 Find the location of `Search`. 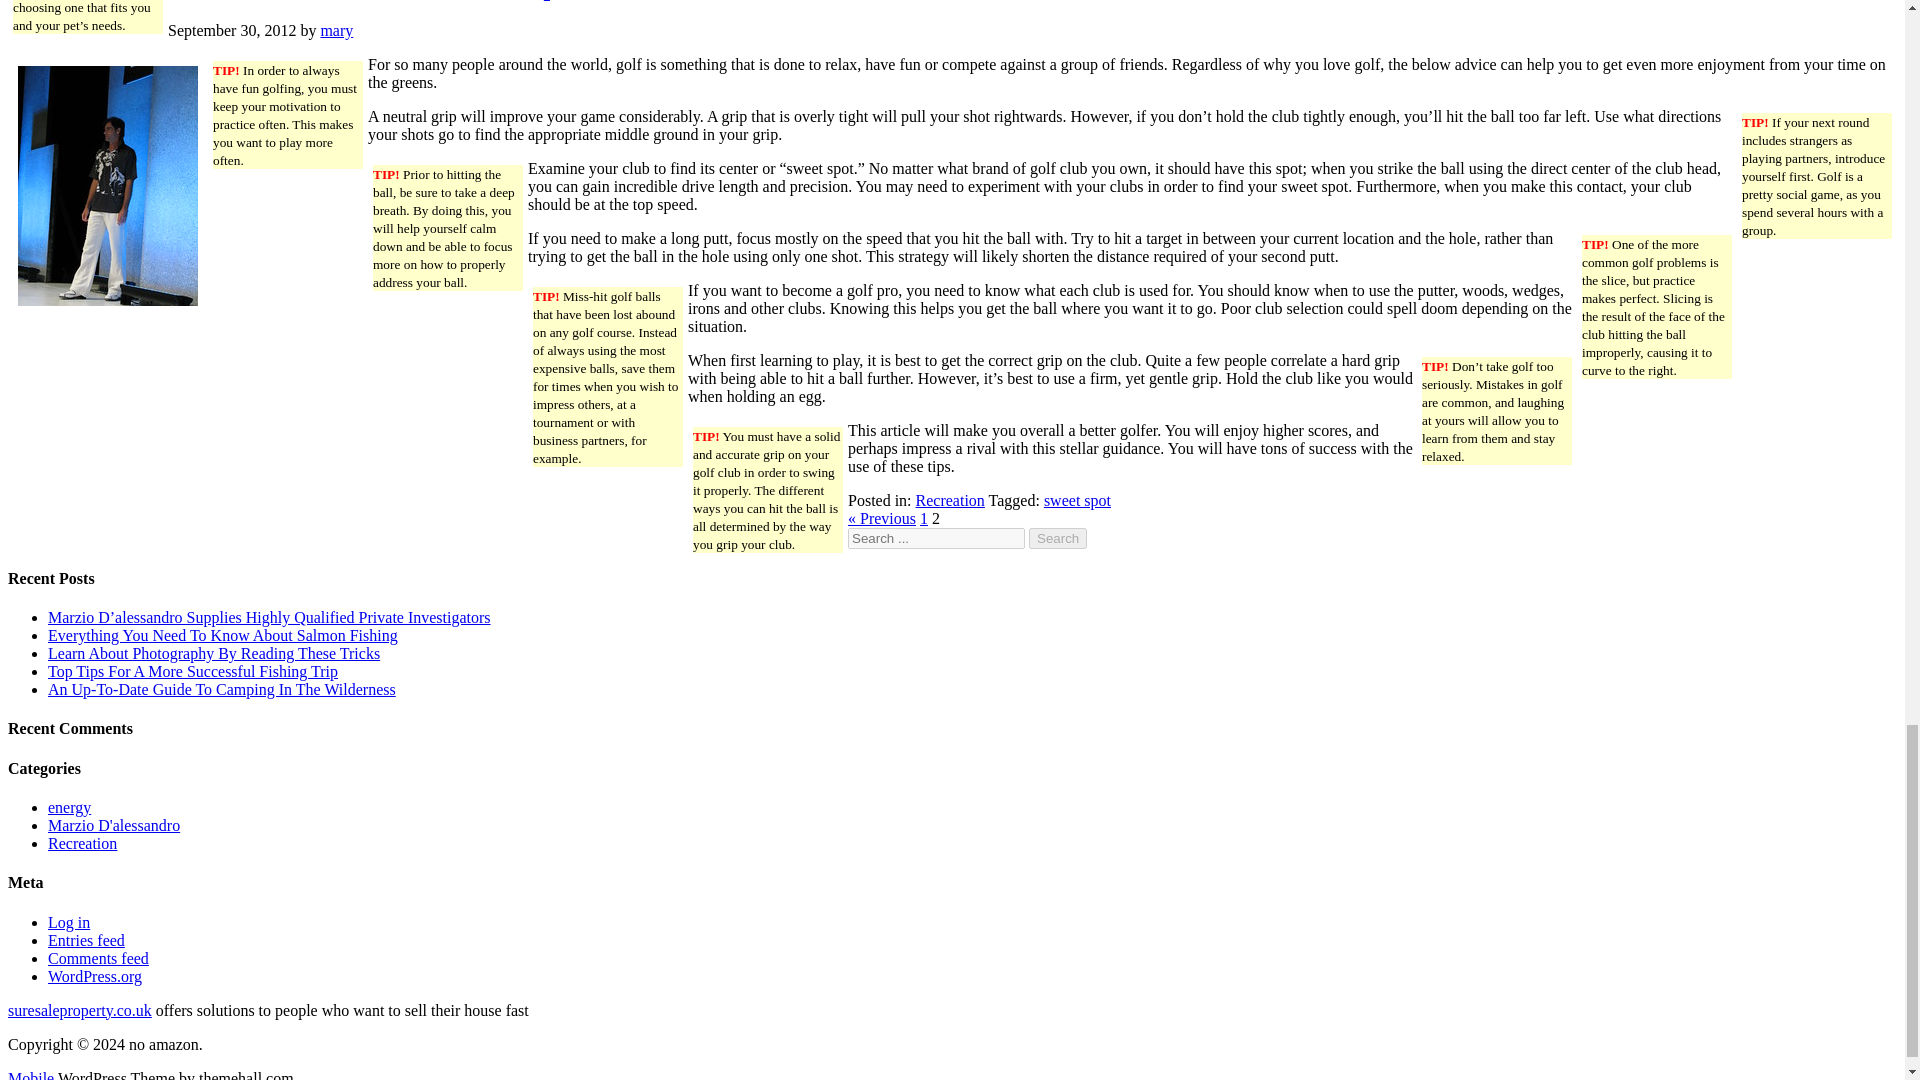

Search is located at coordinates (1058, 538).